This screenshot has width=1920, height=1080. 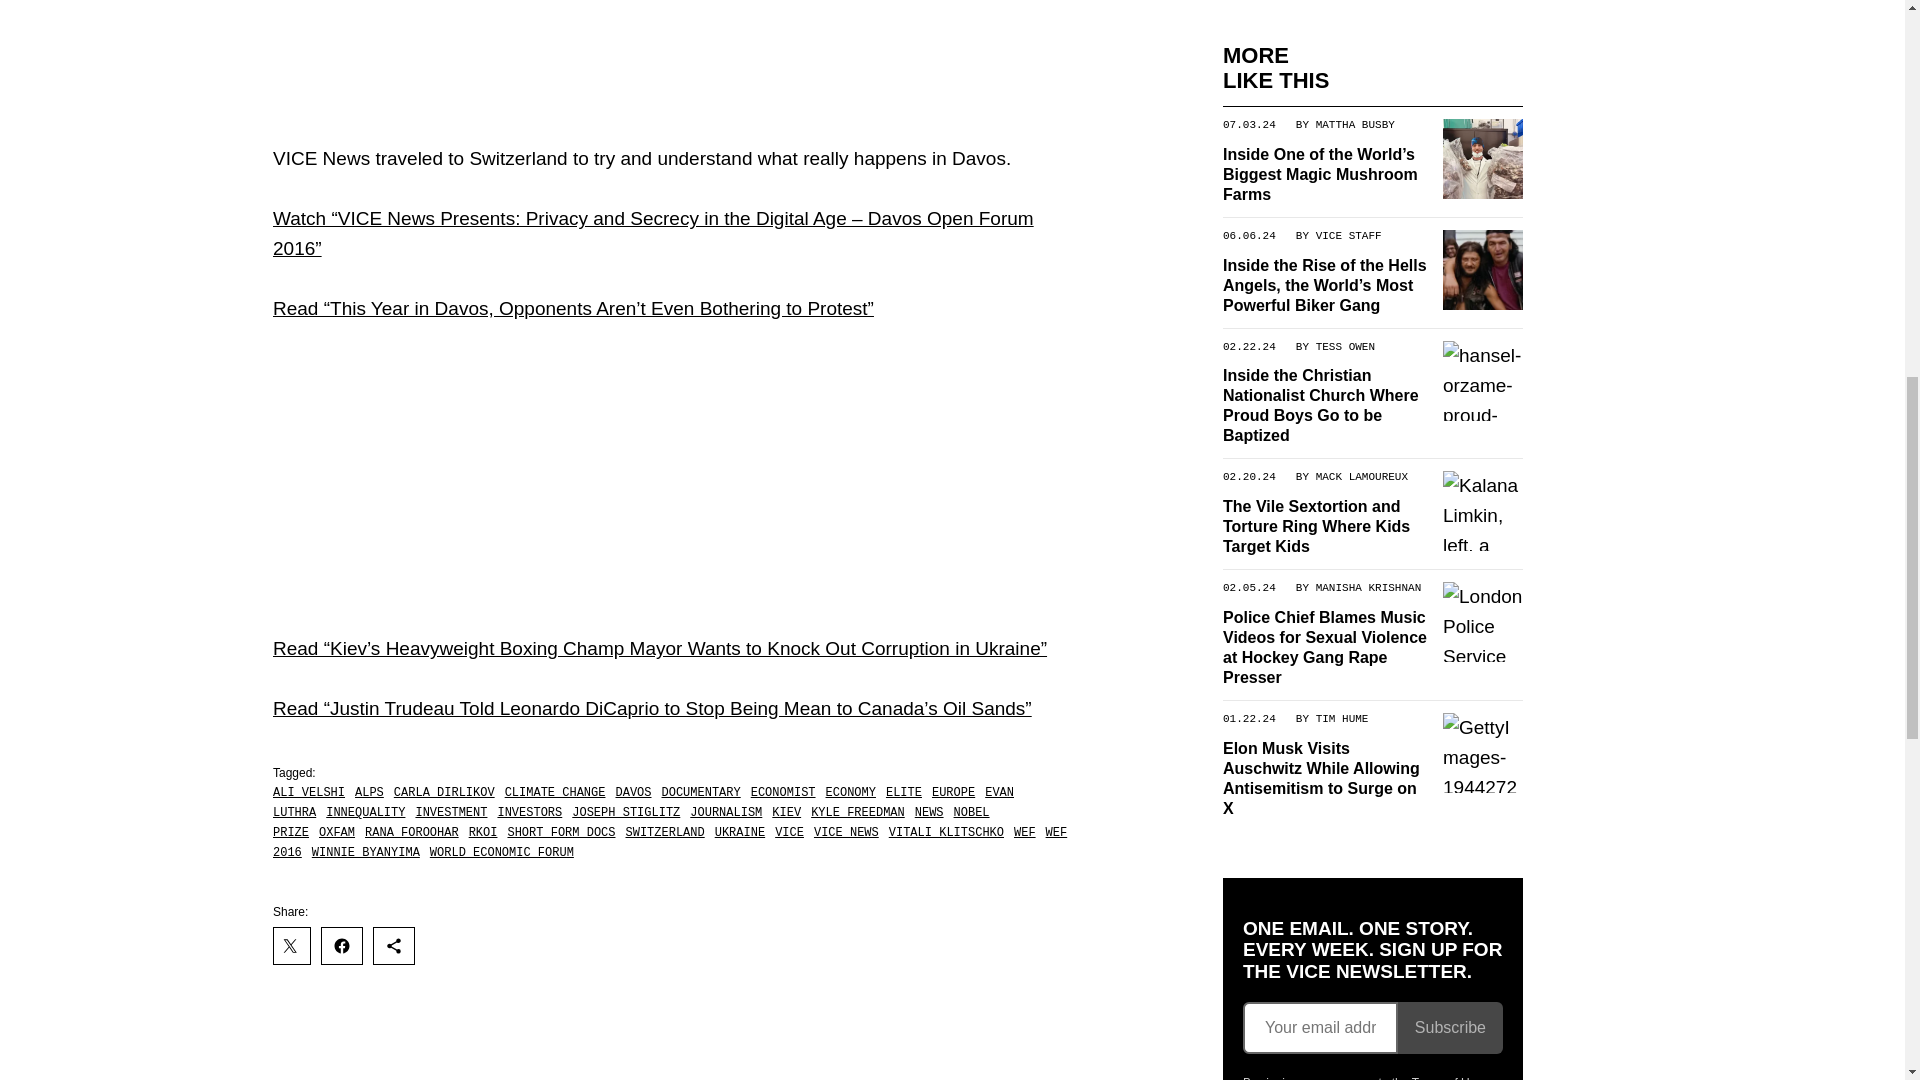 I want to click on Posts by Mack Lamoureux, so click(x=1361, y=476).